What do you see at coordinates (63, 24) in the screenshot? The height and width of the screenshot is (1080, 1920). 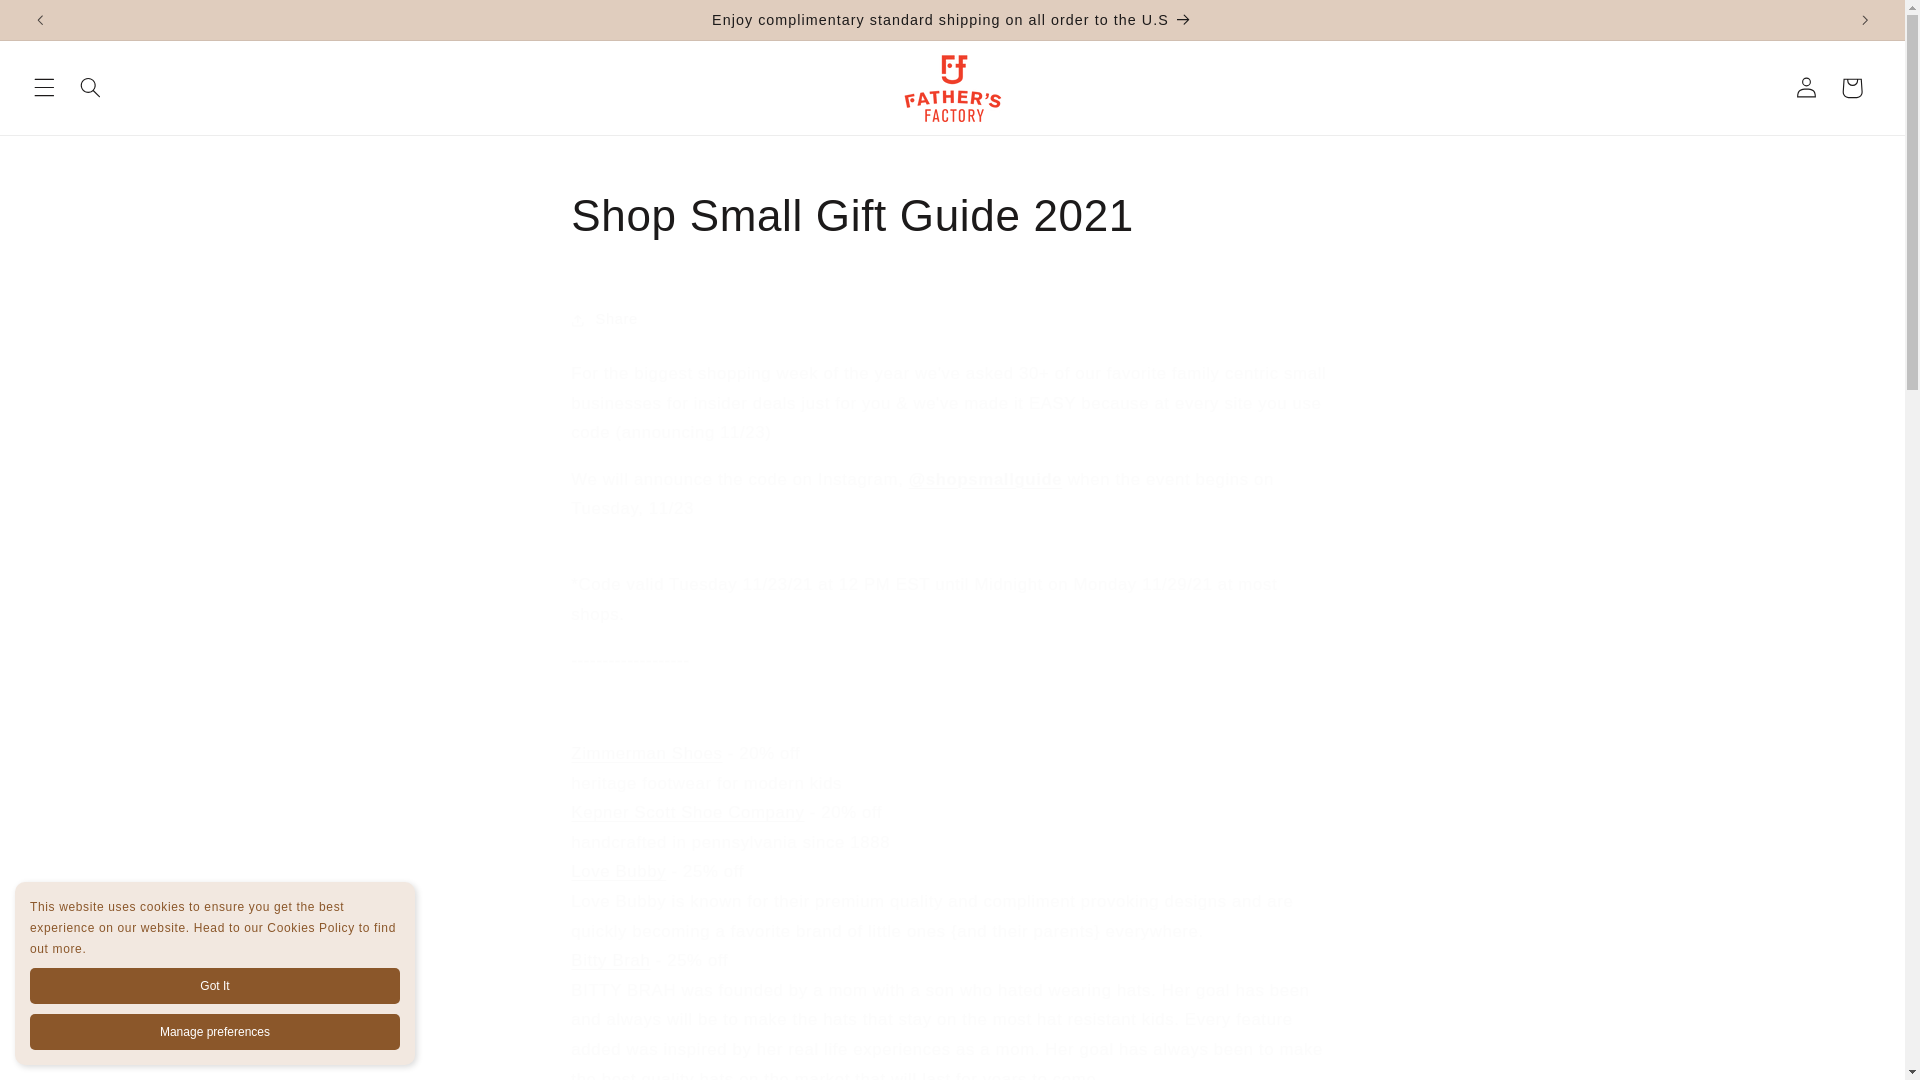 I see `Vai direttamente ai contenuti` at bounding box center [63, 24].